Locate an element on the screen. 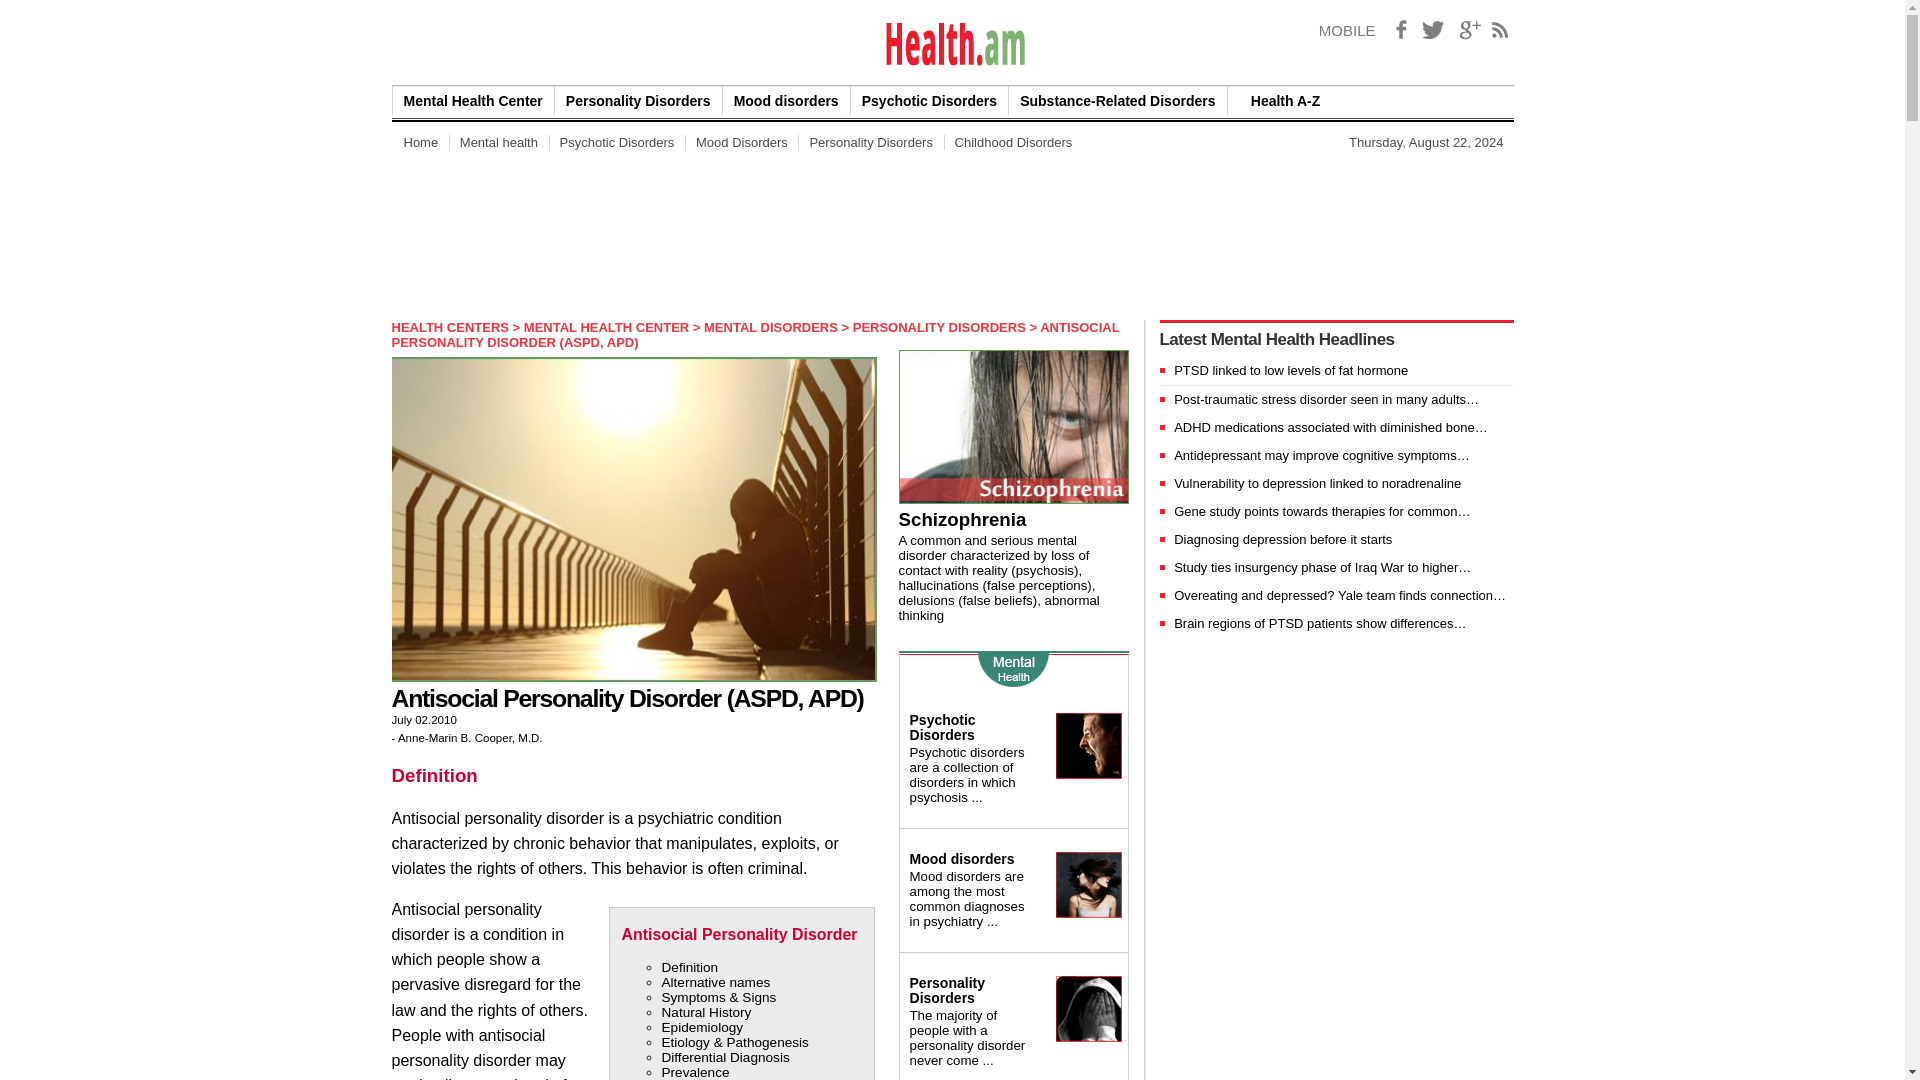 The width and height of the screenshot is (1920, 1080). health.am is located at coordinates (953, 44).